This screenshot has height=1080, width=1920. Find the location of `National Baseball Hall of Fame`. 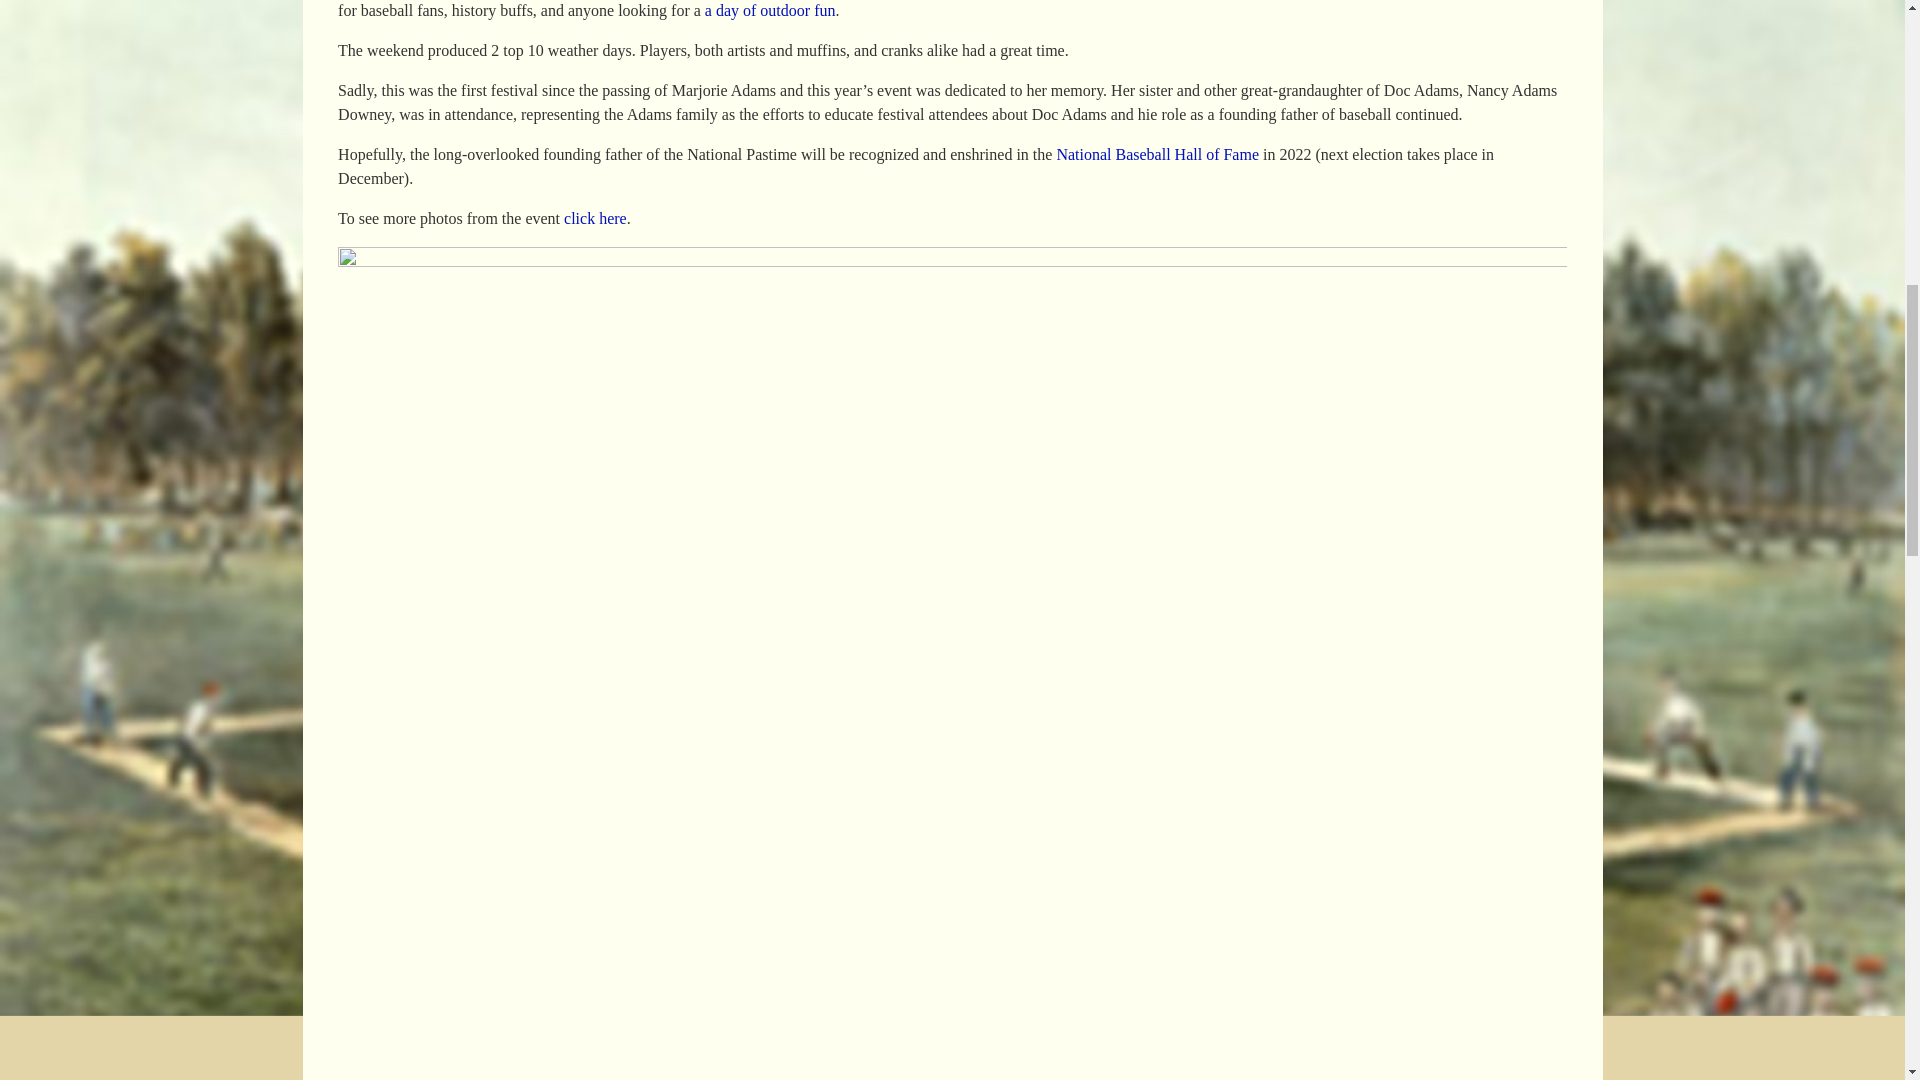

National Baseball Hall of Fame is located at coordinates (1158, 154).